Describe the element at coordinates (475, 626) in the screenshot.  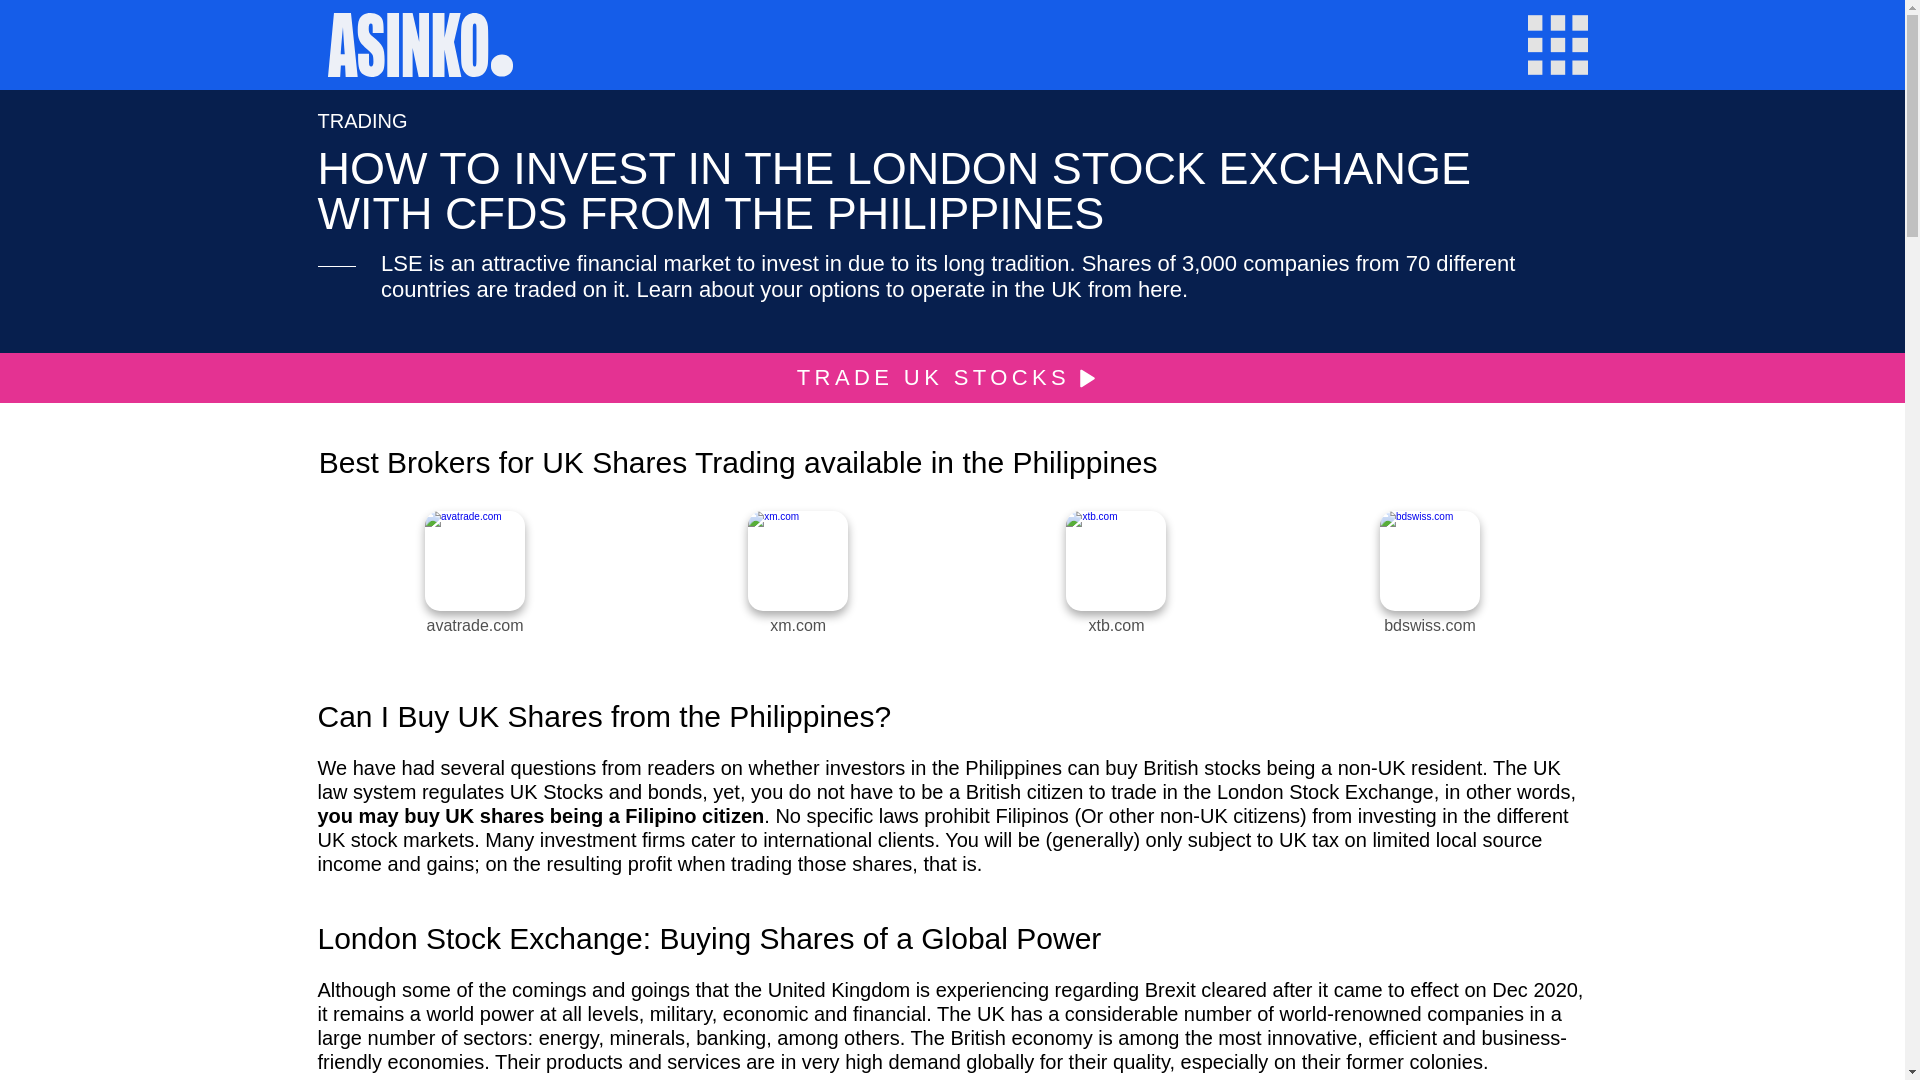
I see `avatrade.com` at that location.